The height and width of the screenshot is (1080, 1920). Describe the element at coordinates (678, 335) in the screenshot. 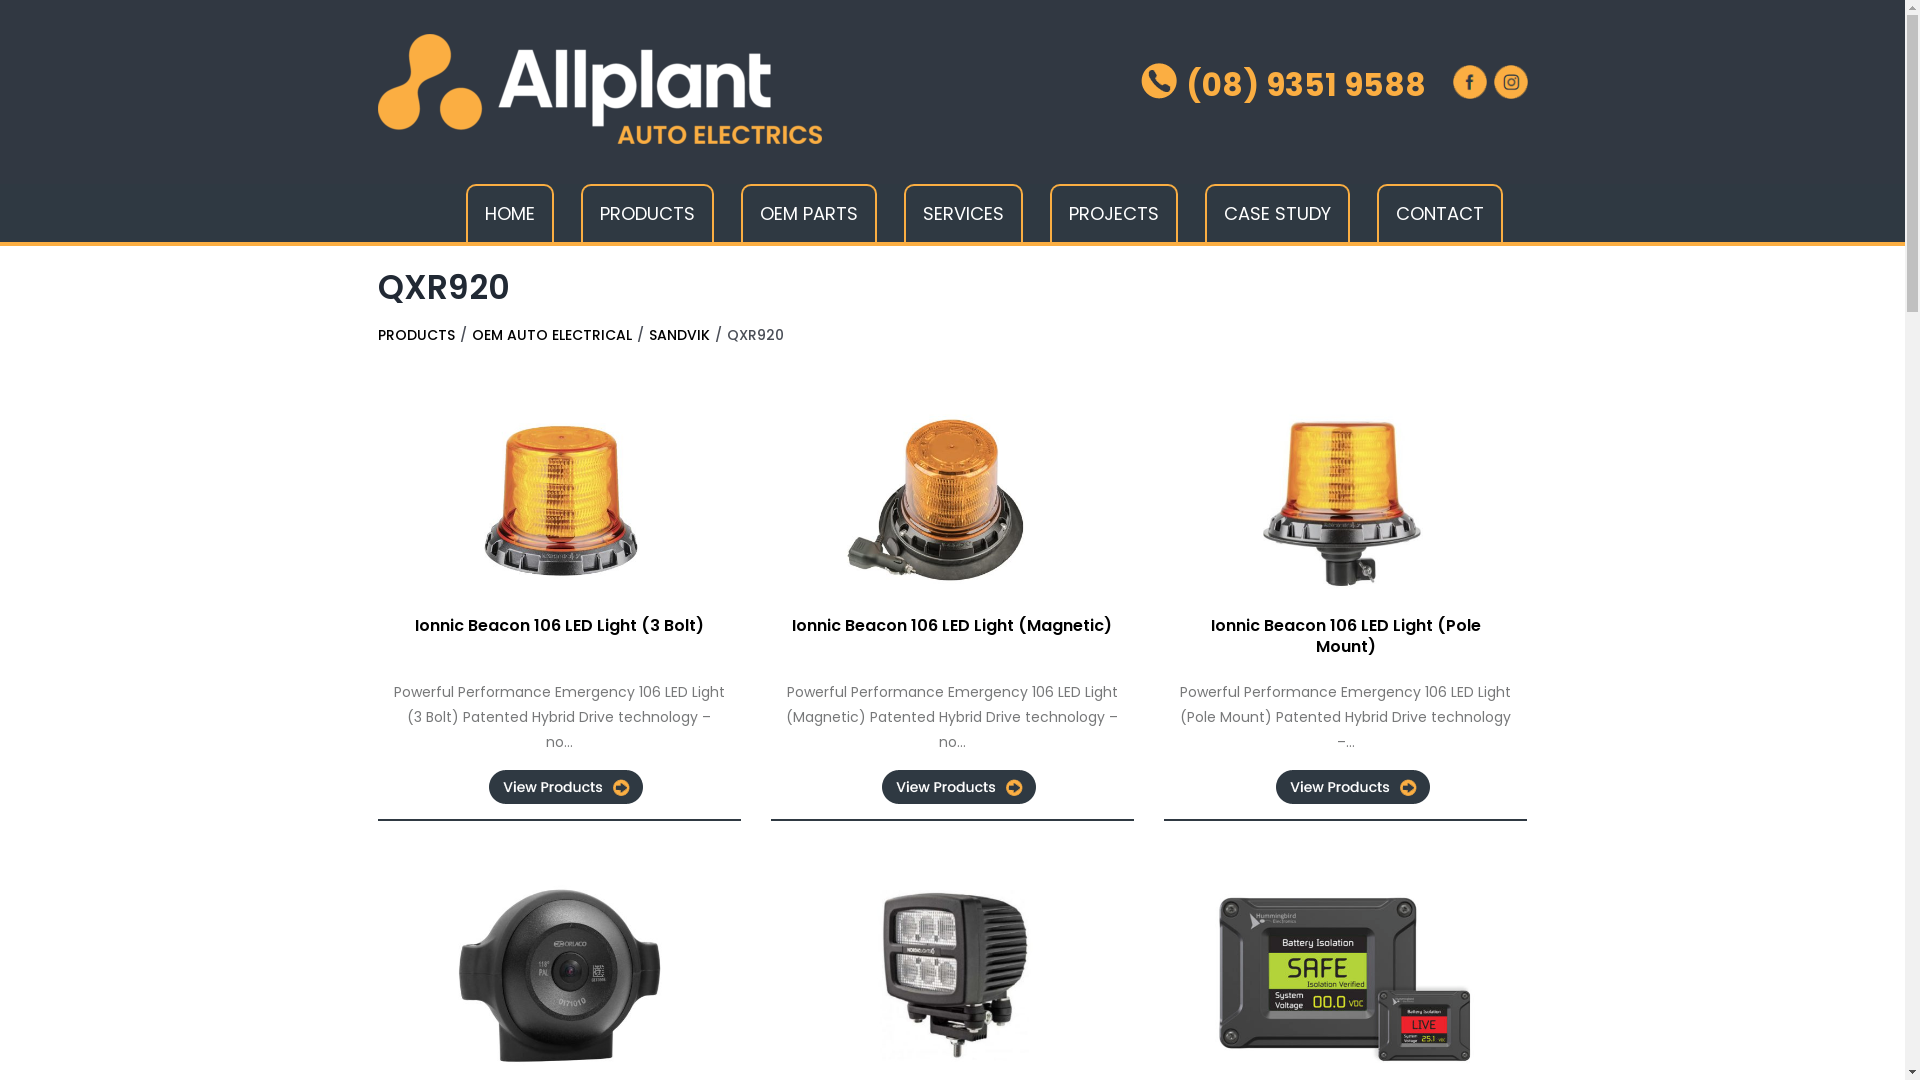

I see `SANDVIK` at that location.